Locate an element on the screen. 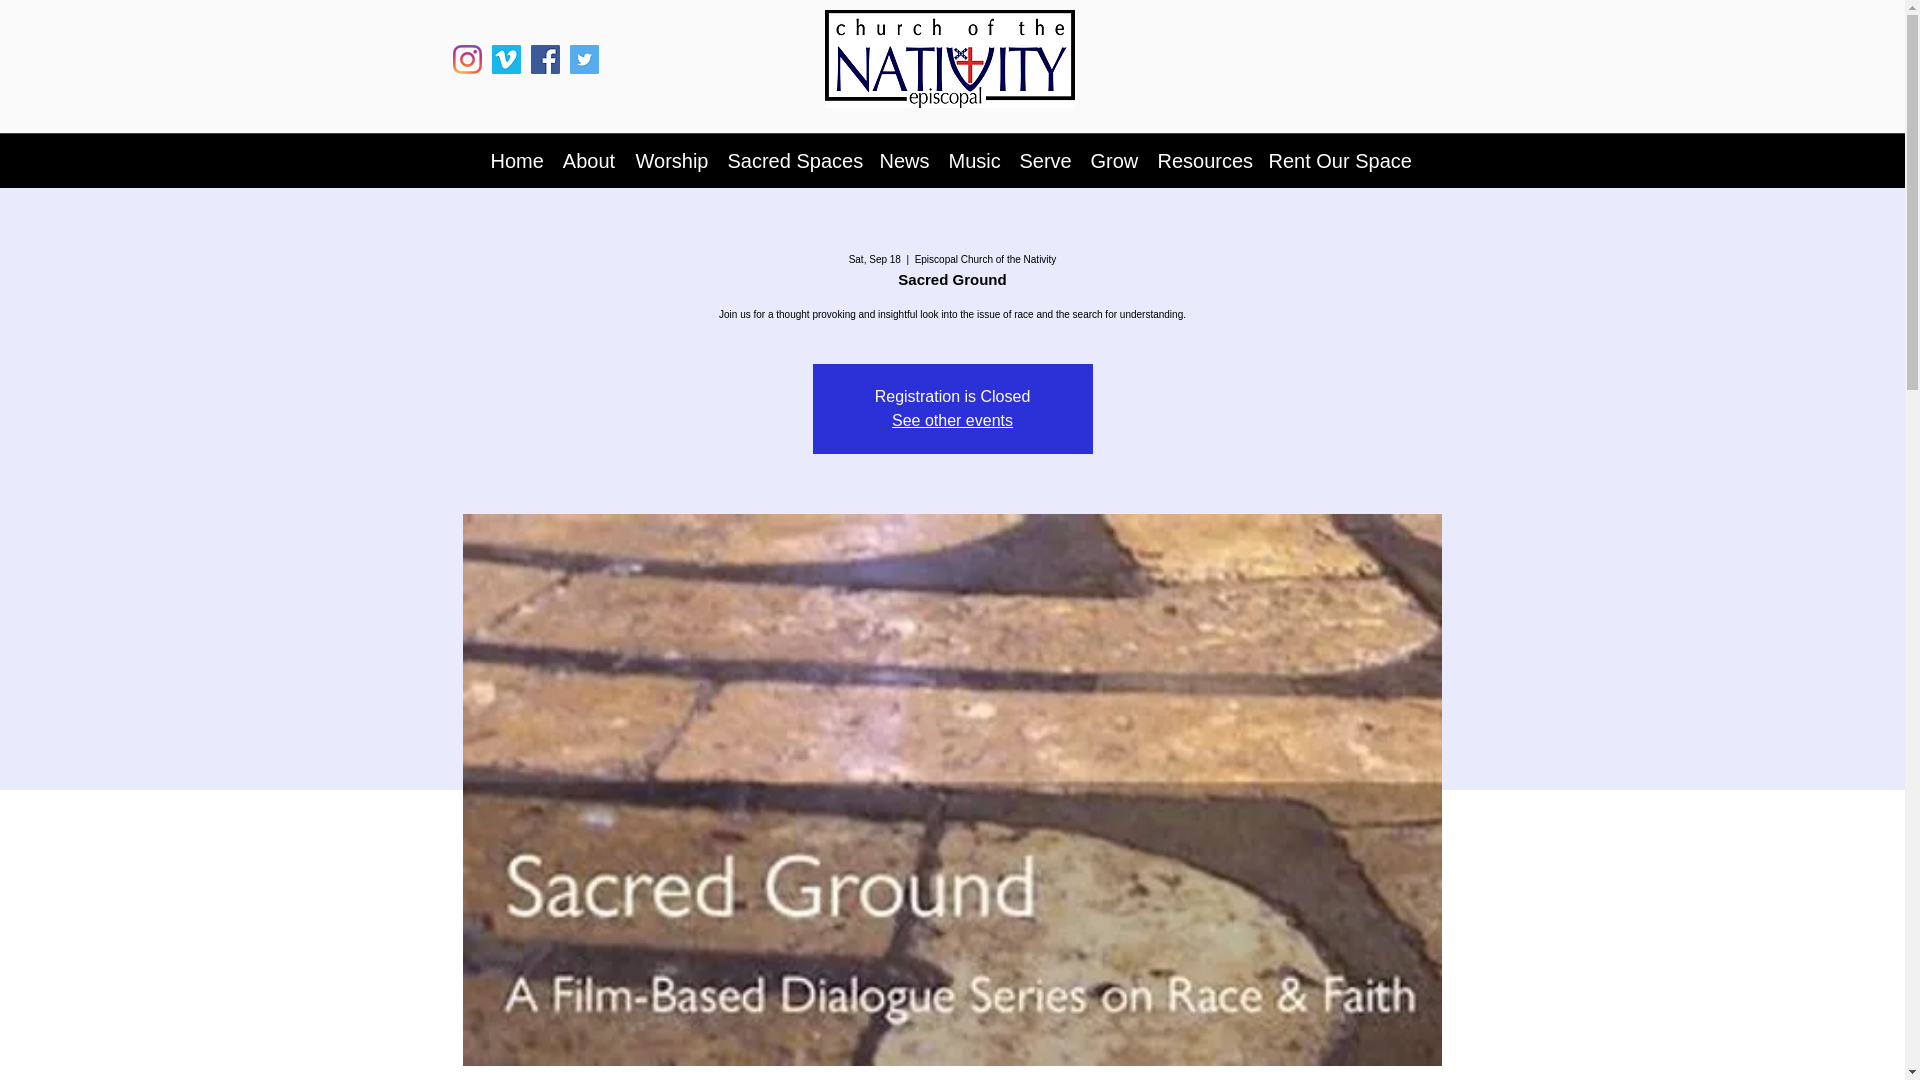  Home is located at coordinates (516, 160).